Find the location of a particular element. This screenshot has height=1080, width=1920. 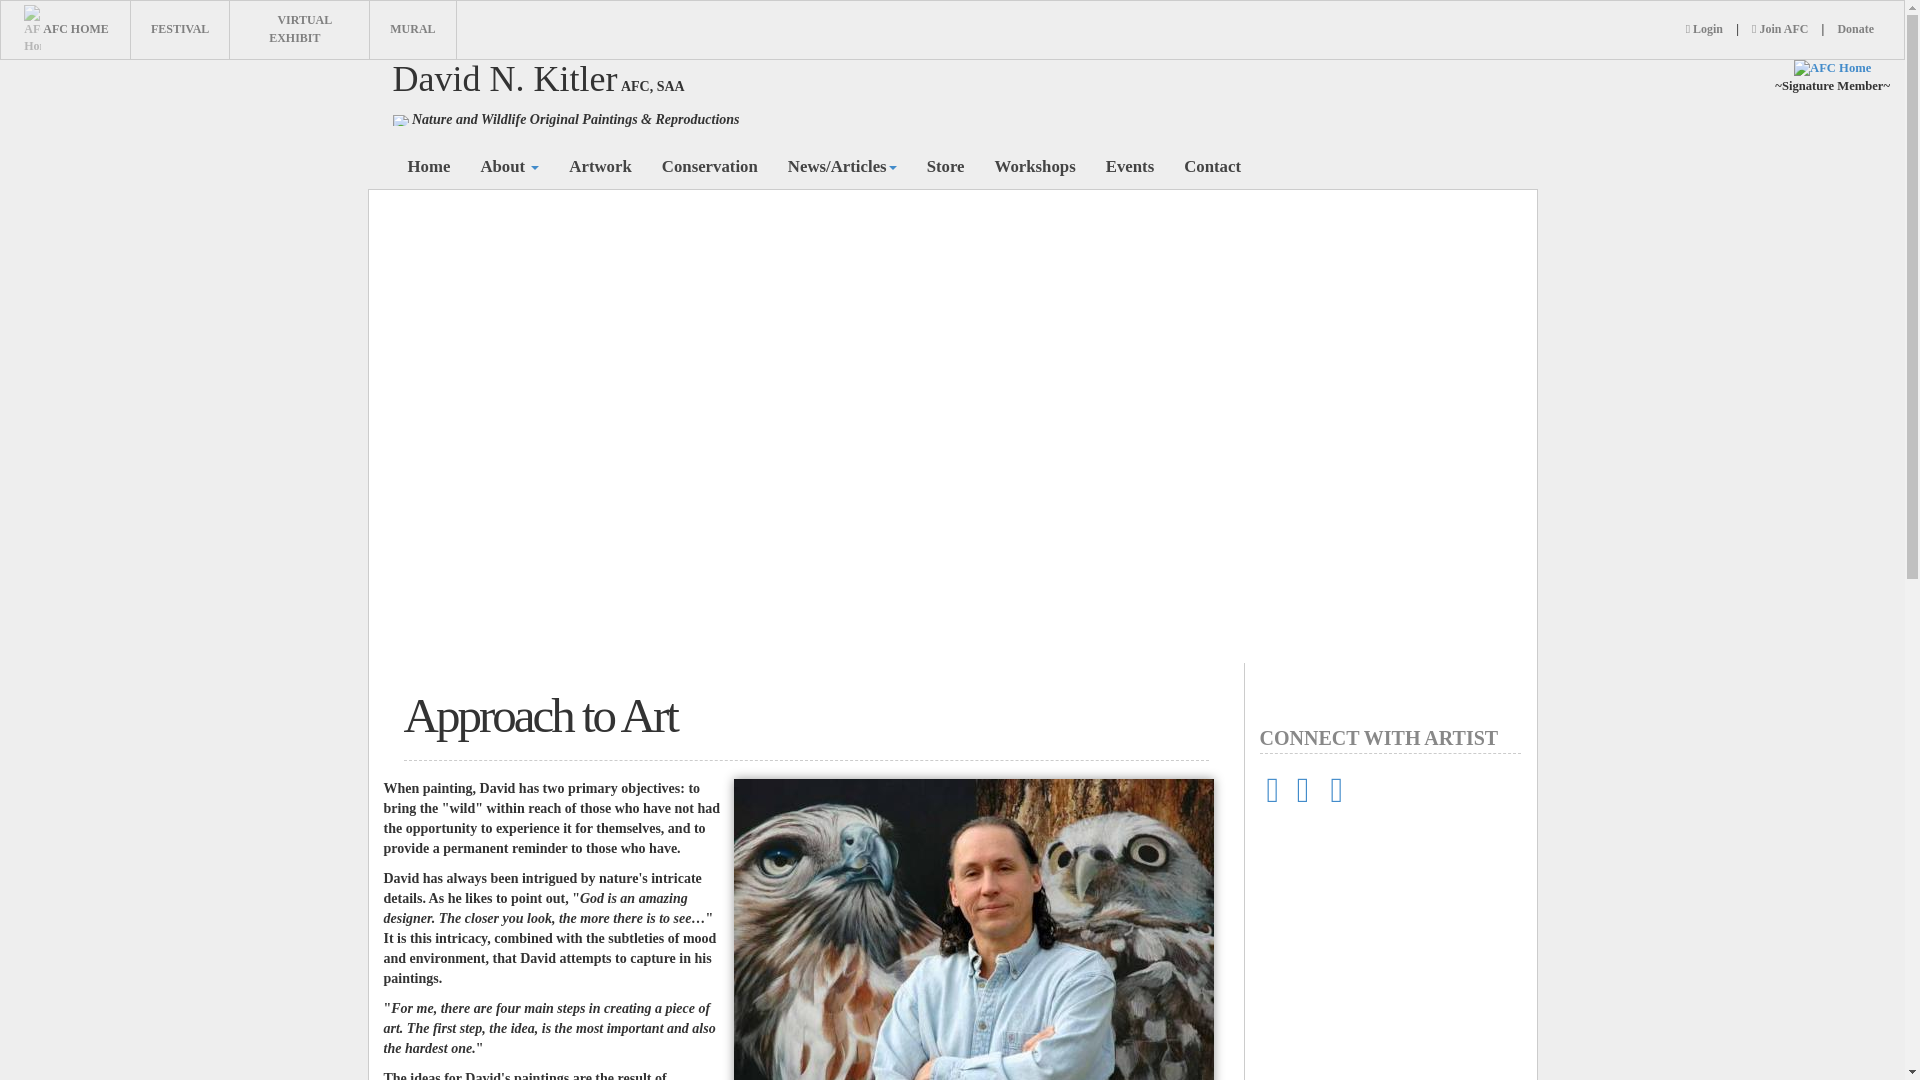

MURAL is located at coordinates (412, 28).